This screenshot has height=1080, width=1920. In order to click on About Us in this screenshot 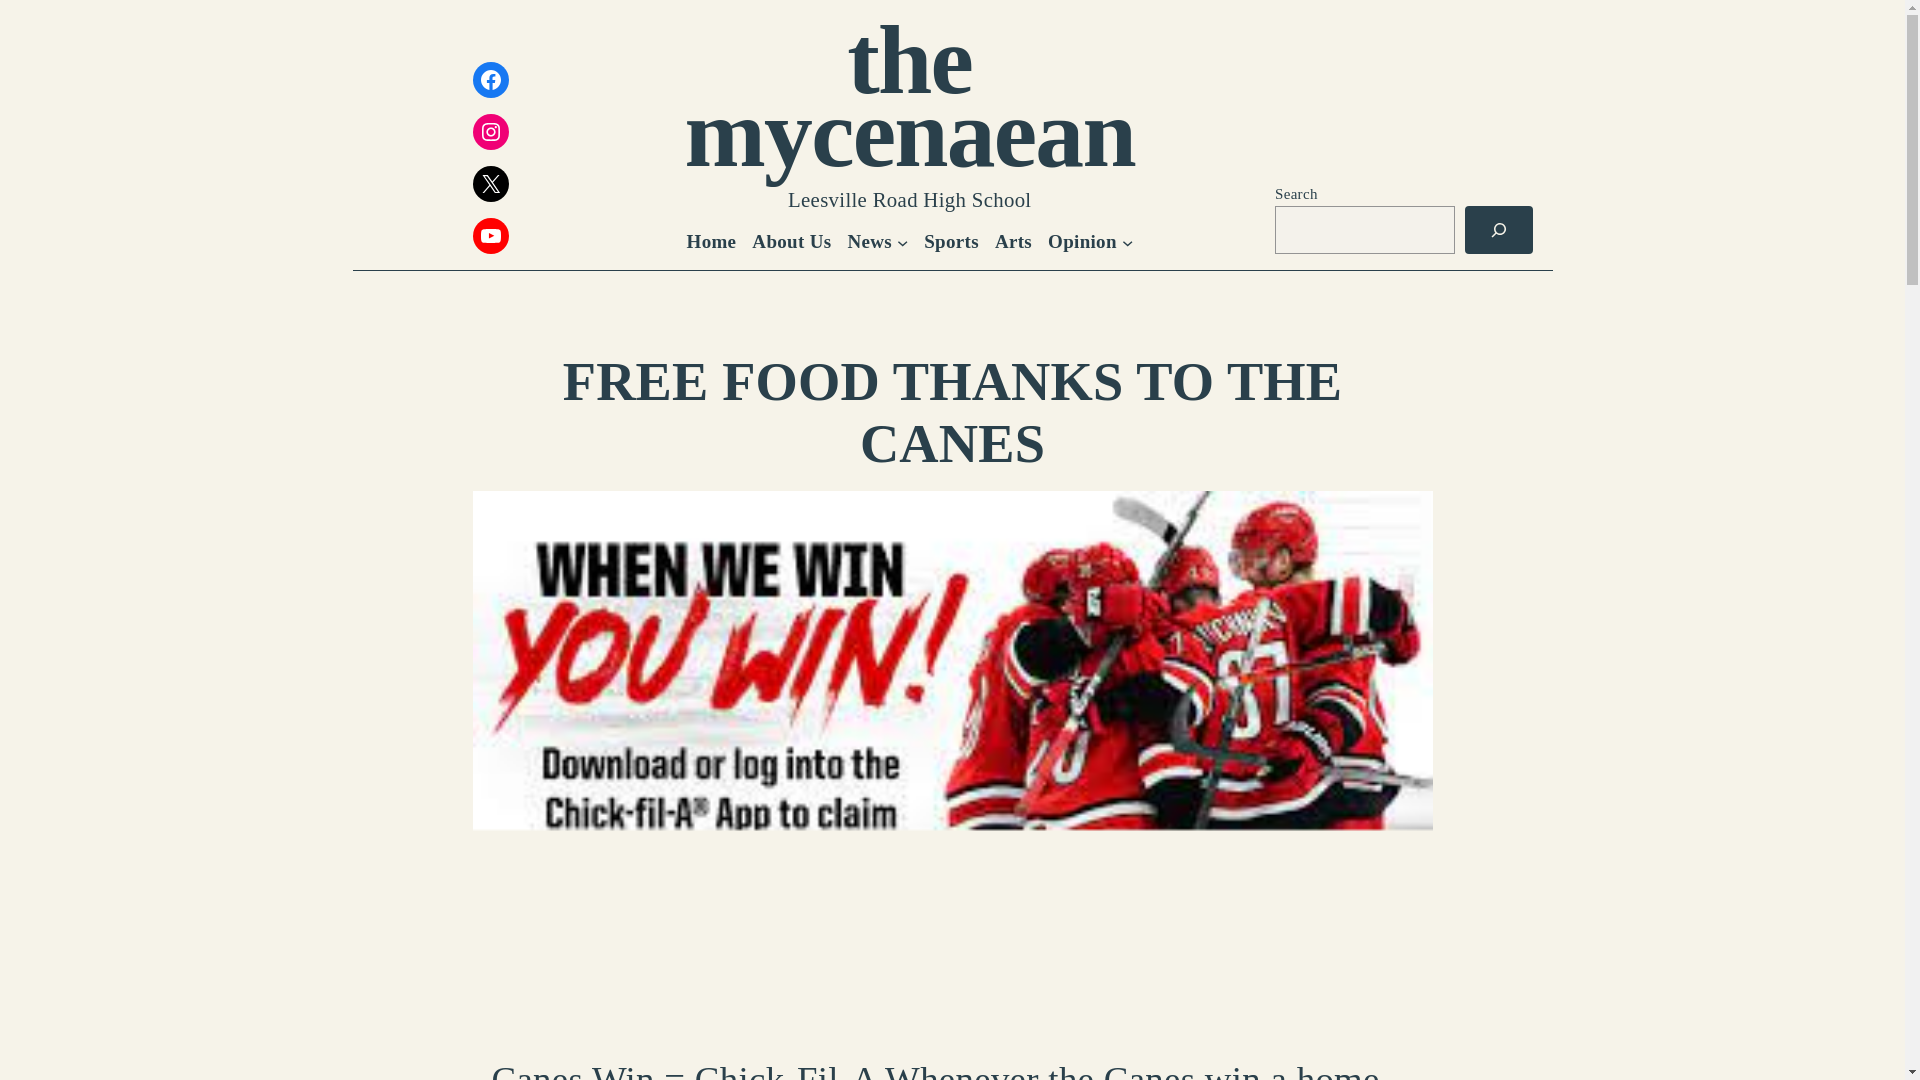, I will do `click(792, 242)`.